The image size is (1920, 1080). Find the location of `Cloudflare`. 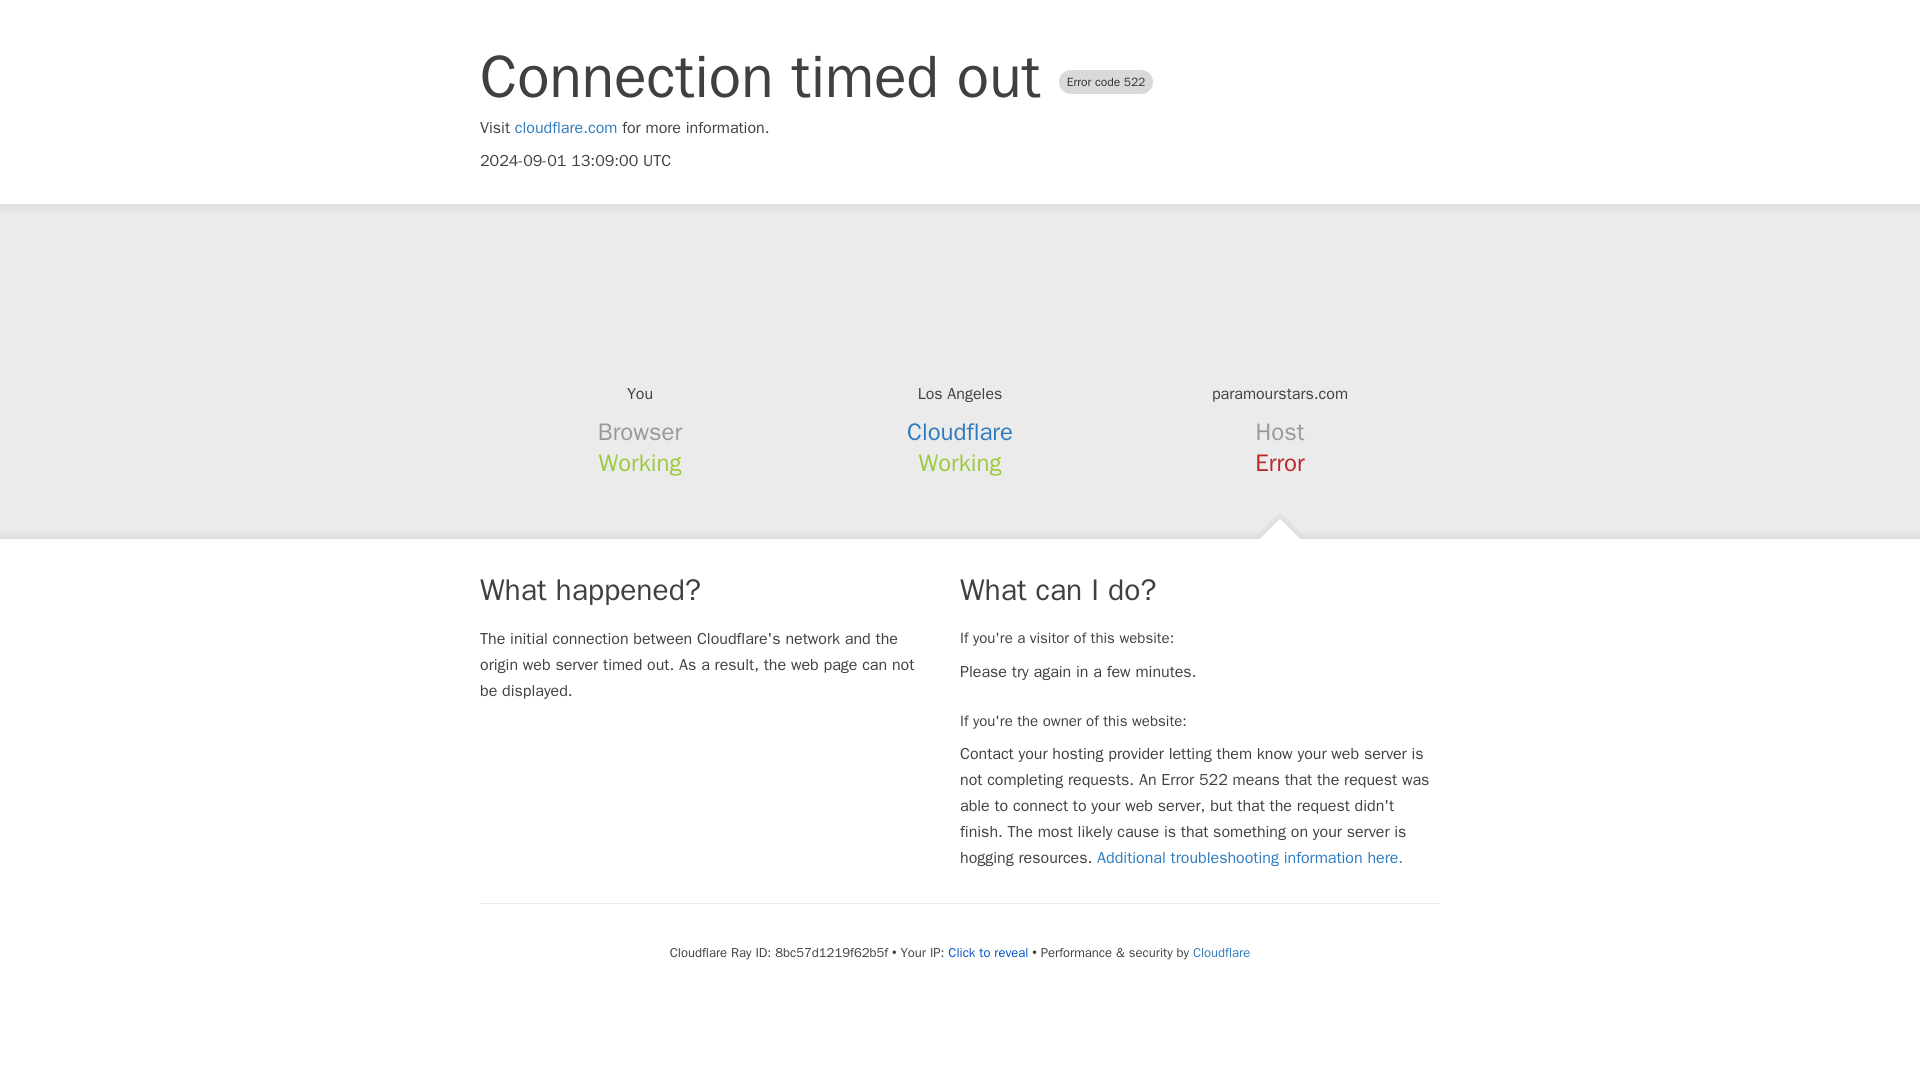

Cloudflare is located at coordinates (1220, 952).